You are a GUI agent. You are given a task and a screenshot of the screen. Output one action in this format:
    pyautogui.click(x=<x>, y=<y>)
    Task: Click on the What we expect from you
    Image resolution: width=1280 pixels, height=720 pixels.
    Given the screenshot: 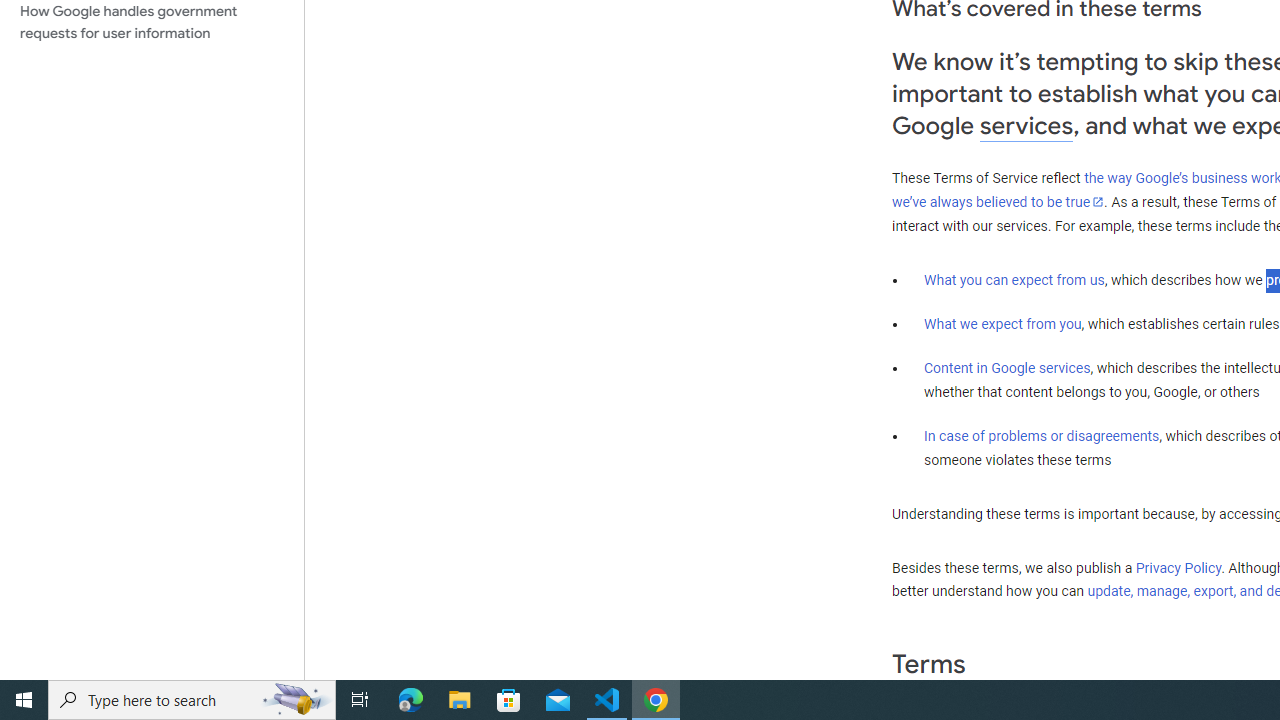 What is the action you would take?
    pyautogui.click(x=1002, y=324)
    